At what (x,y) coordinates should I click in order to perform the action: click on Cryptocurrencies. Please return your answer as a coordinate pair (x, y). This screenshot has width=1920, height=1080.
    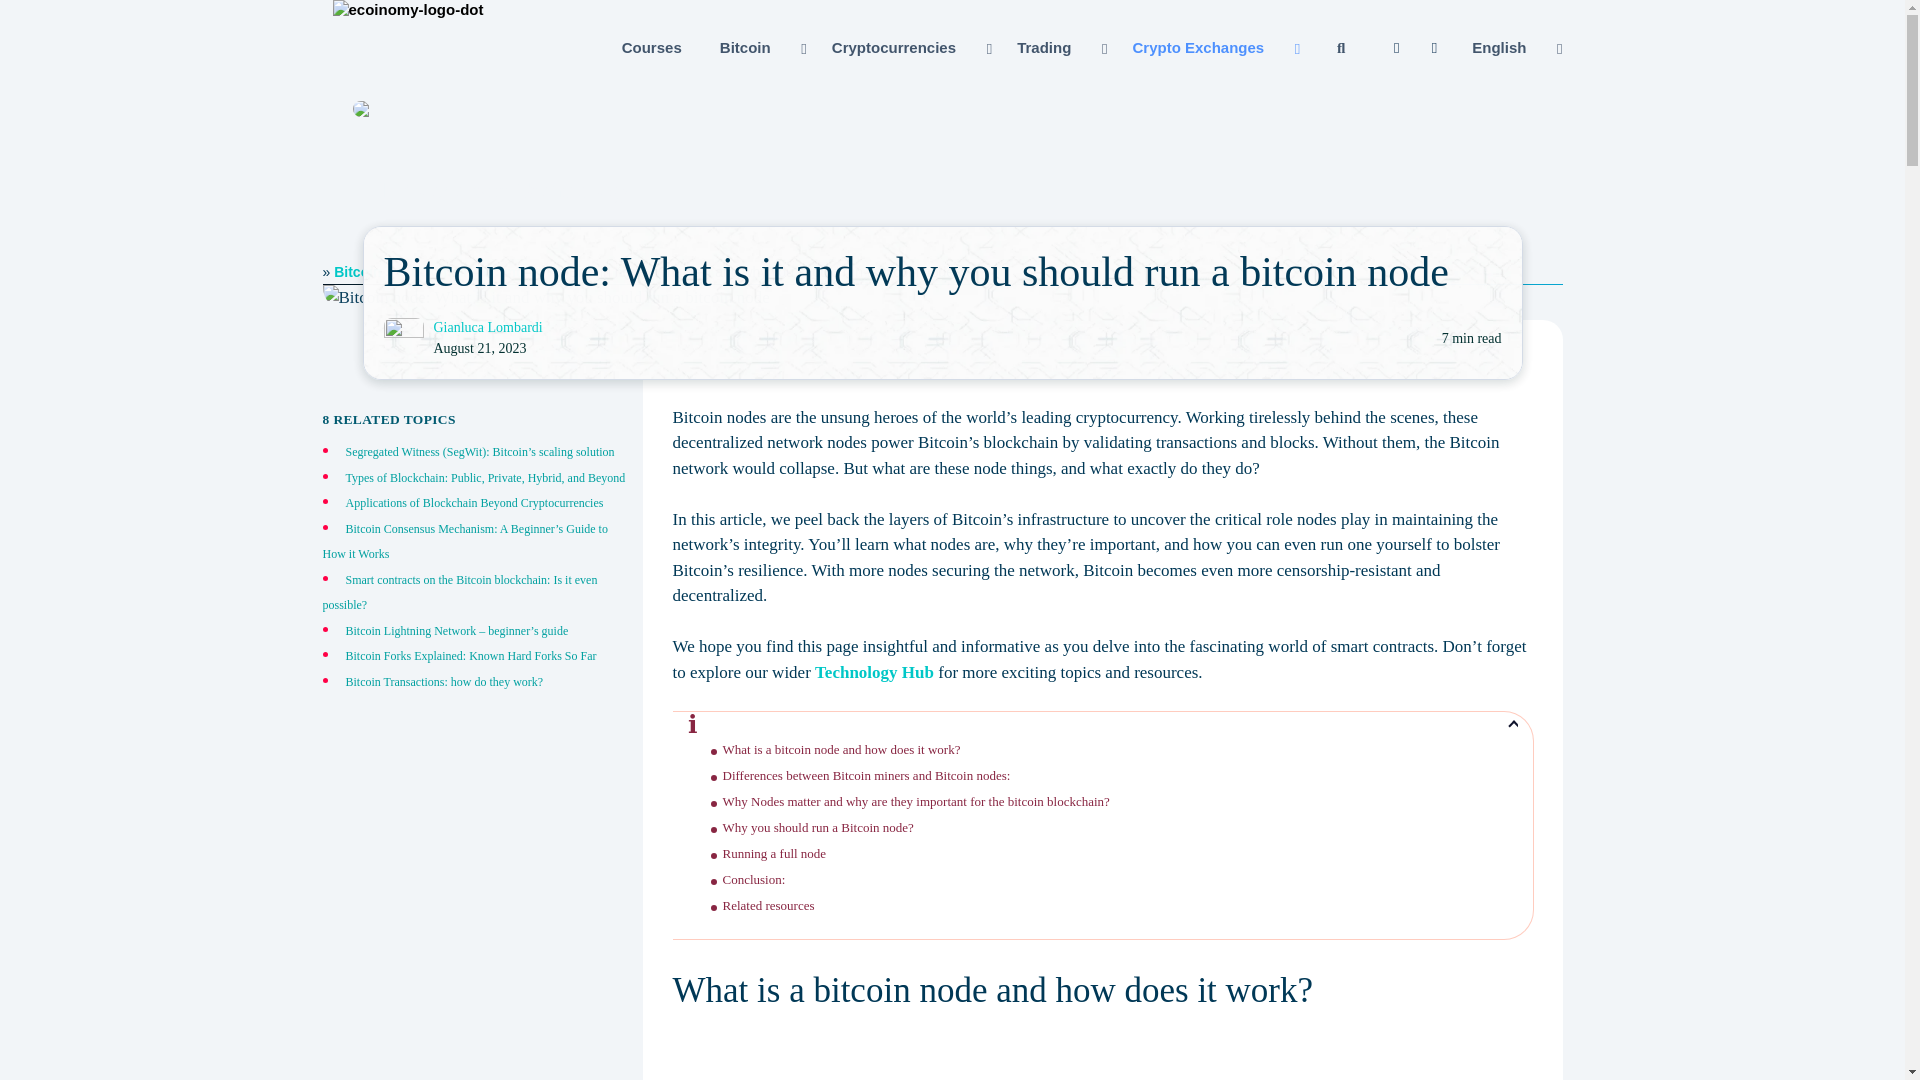
    Looking at the image, I should click on (910, 48).